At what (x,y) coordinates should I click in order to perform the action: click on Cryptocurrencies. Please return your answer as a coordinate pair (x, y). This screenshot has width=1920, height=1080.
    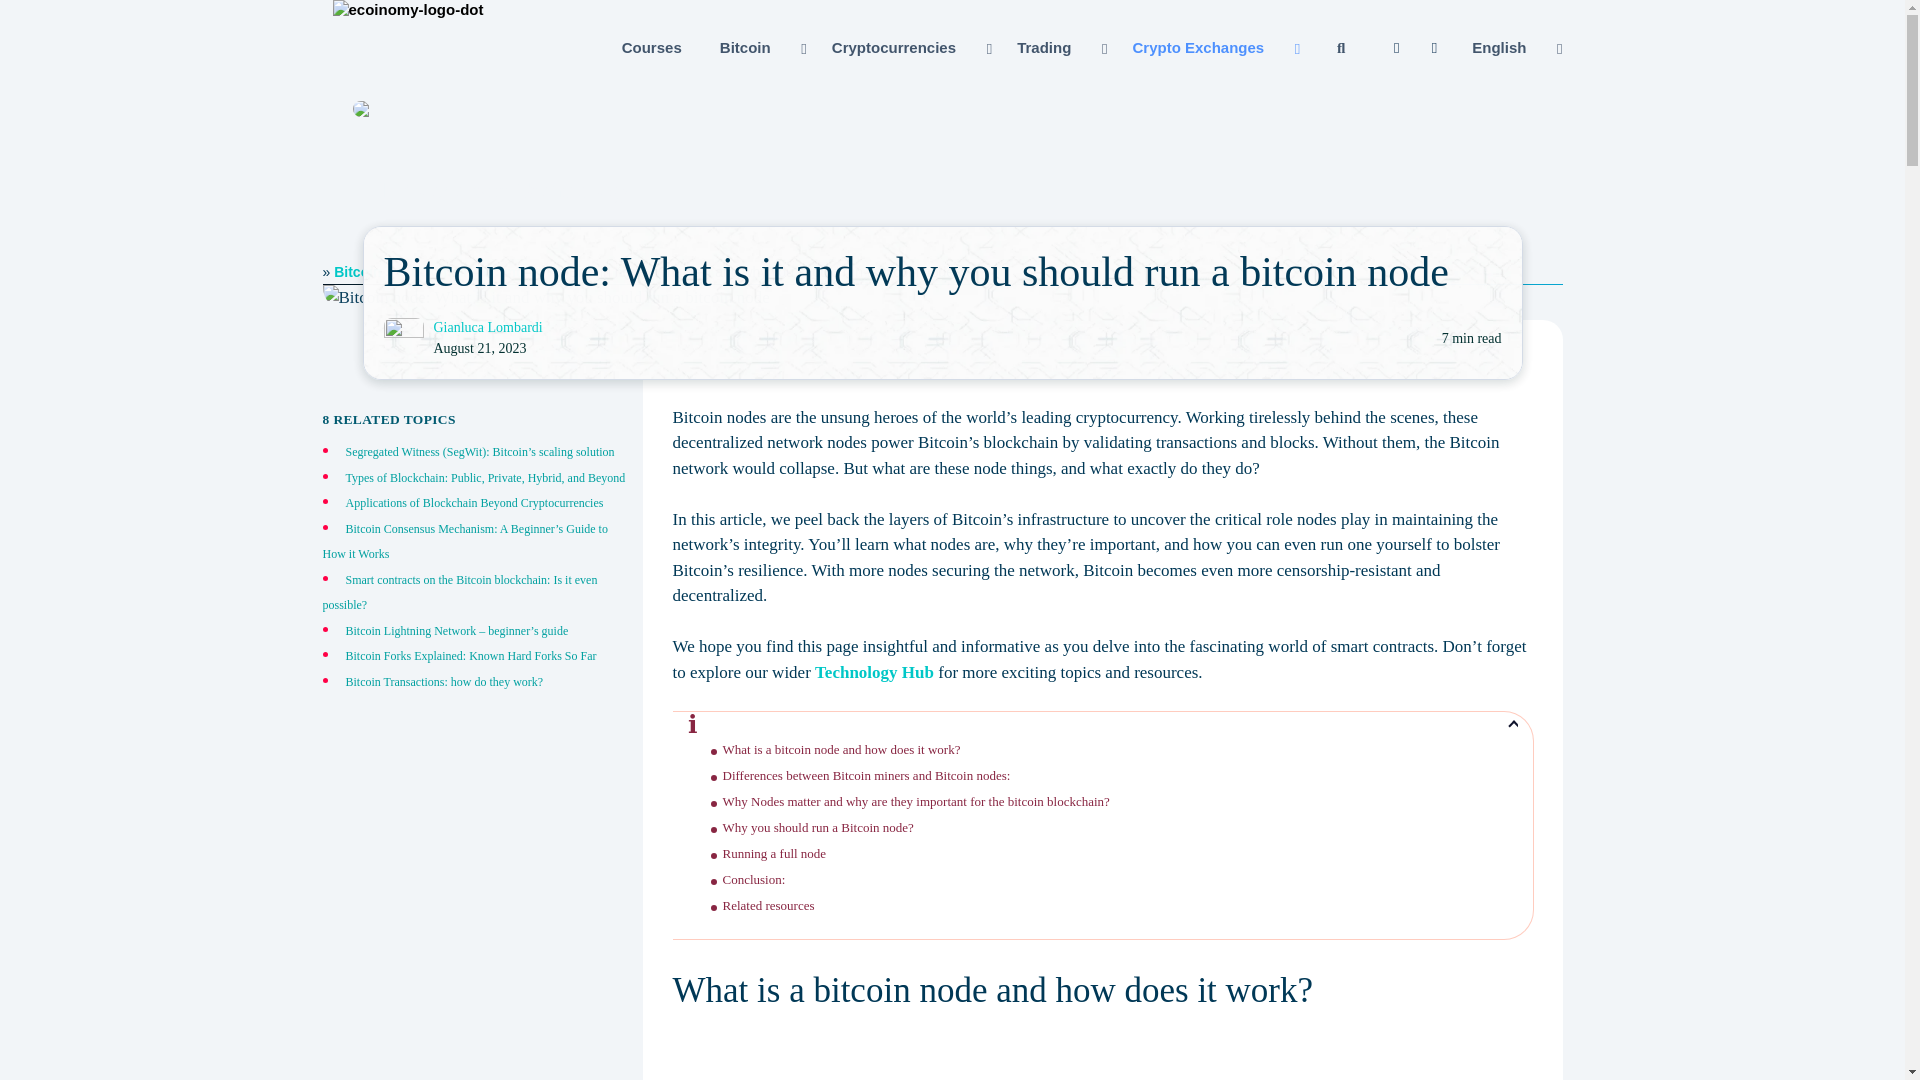
    Looking at the image, I should click on (910, 48).